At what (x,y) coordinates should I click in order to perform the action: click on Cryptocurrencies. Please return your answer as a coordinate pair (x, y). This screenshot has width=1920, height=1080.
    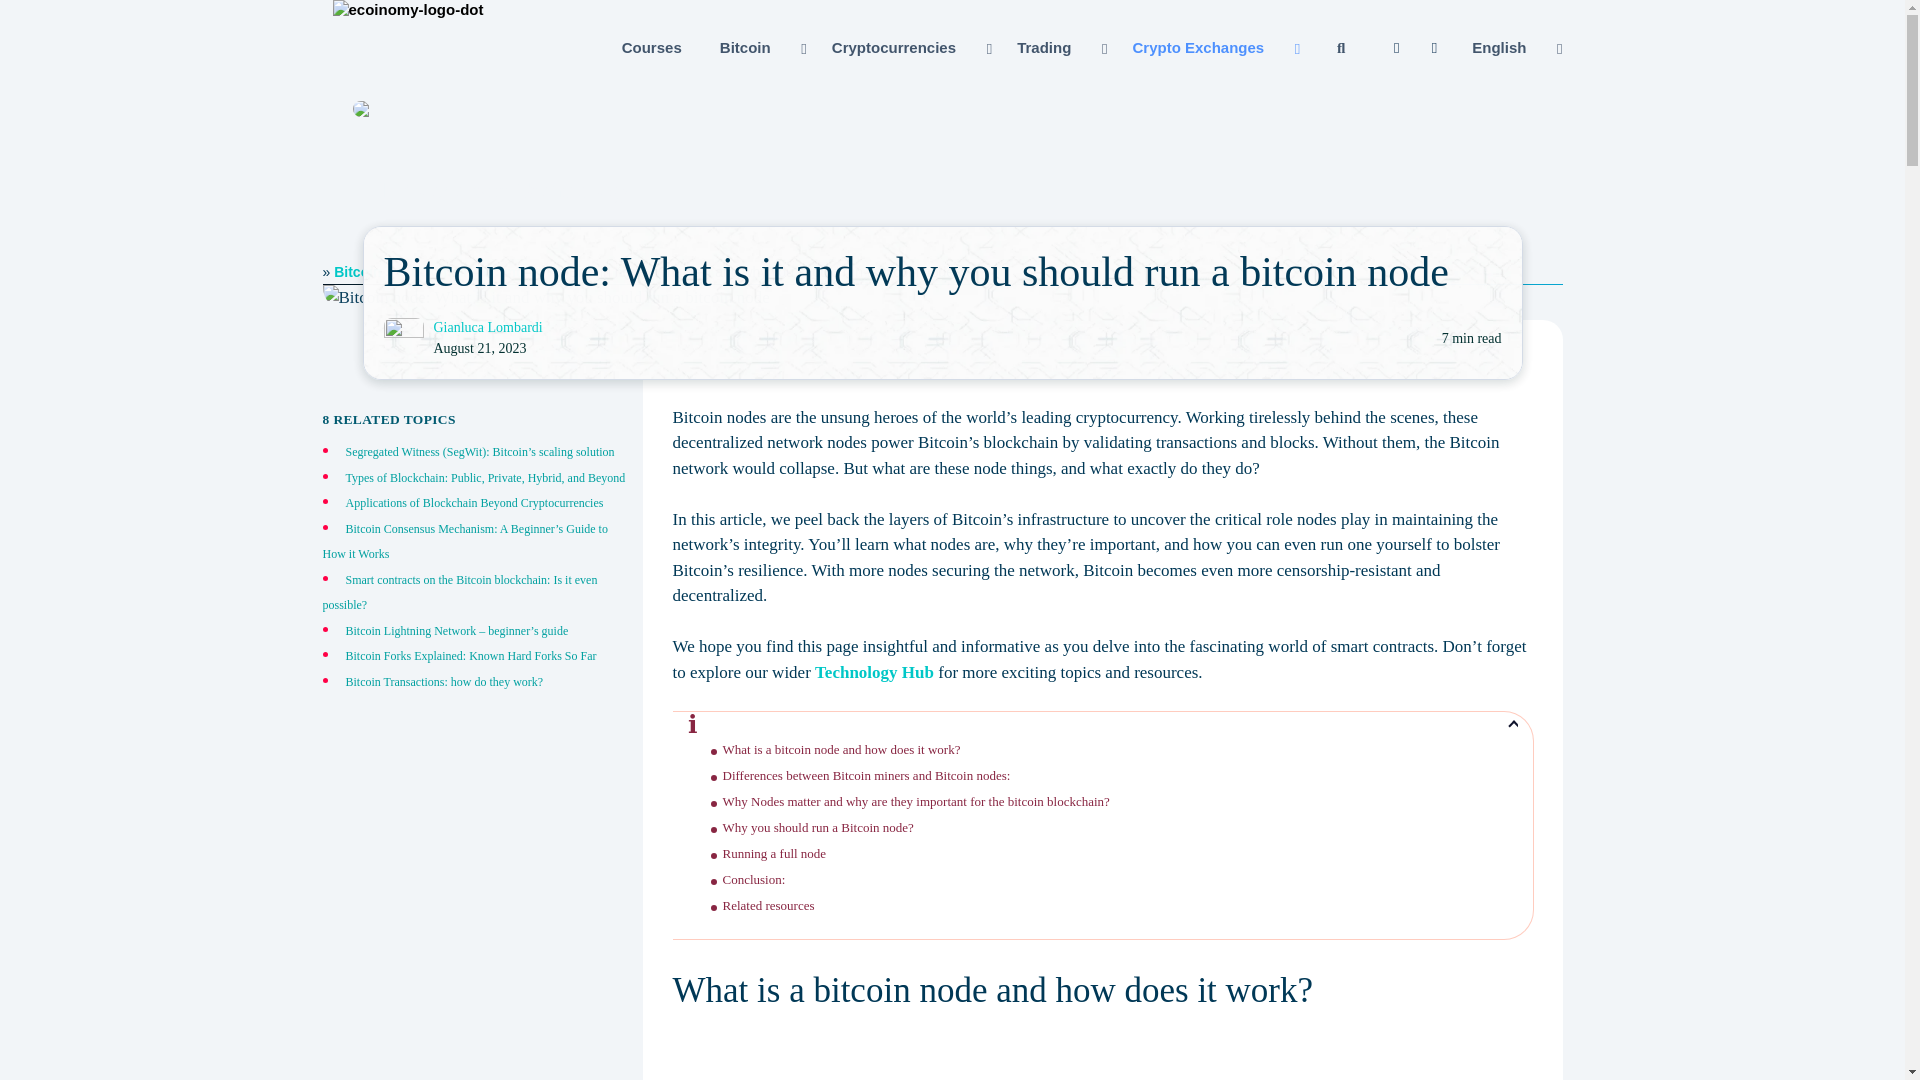
    Looking at the image, I should click on (910, 48).